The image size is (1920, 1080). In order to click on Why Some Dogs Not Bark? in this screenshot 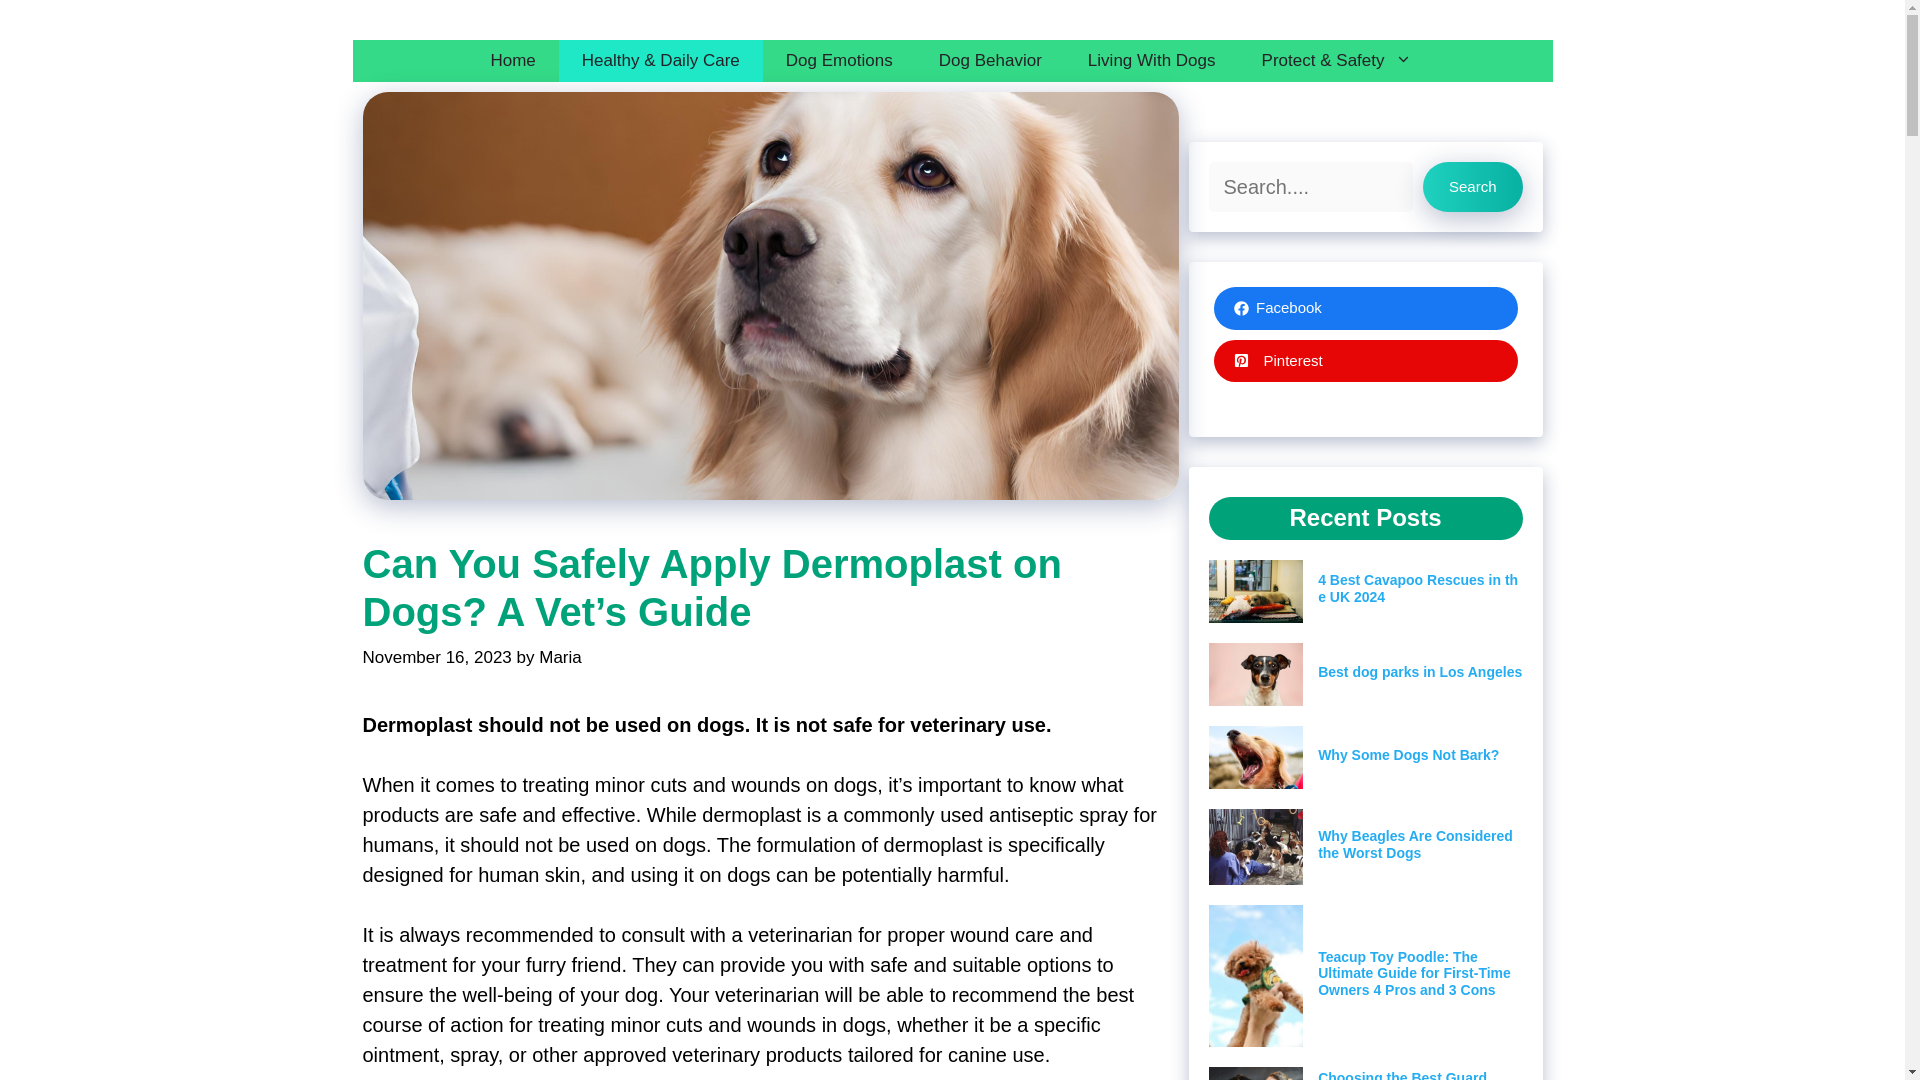, I will do `click(1408, 754)`.